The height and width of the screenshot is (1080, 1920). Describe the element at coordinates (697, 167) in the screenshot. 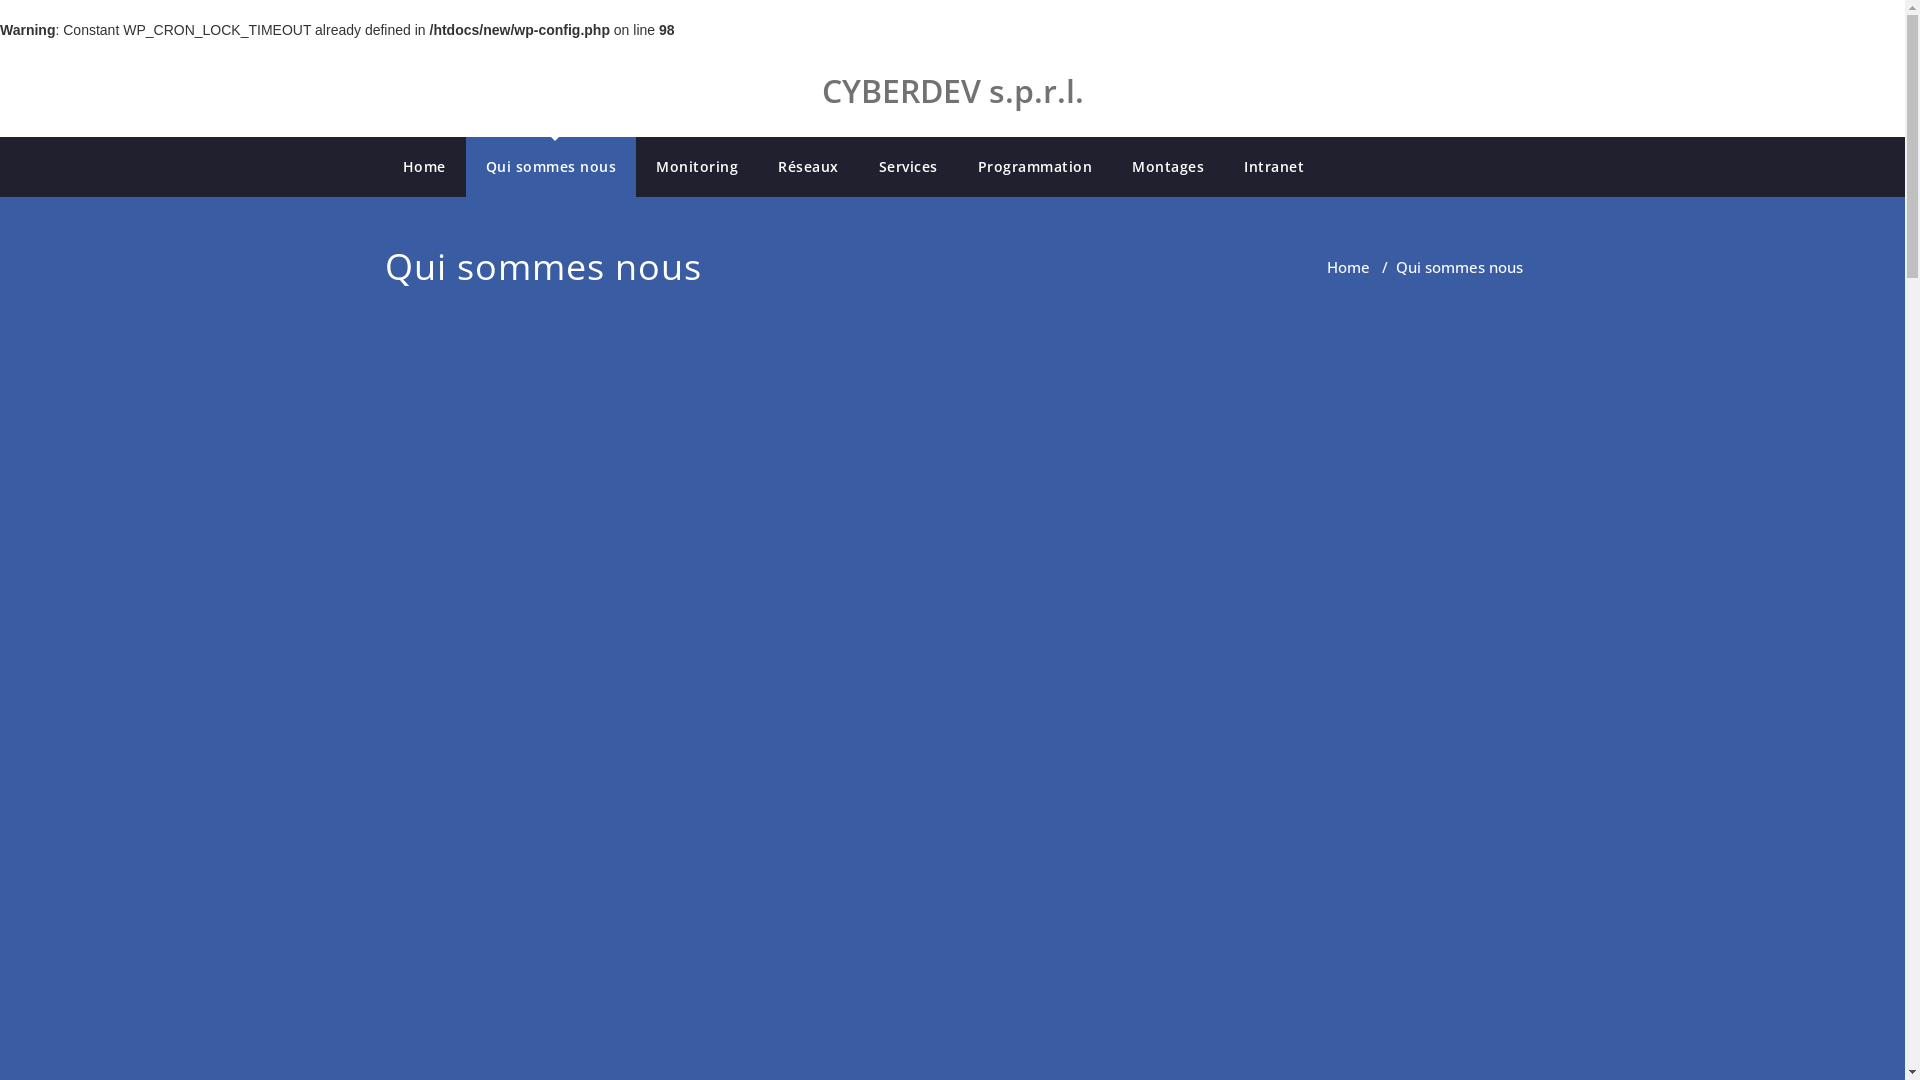

I see `Monitoring` at that location.